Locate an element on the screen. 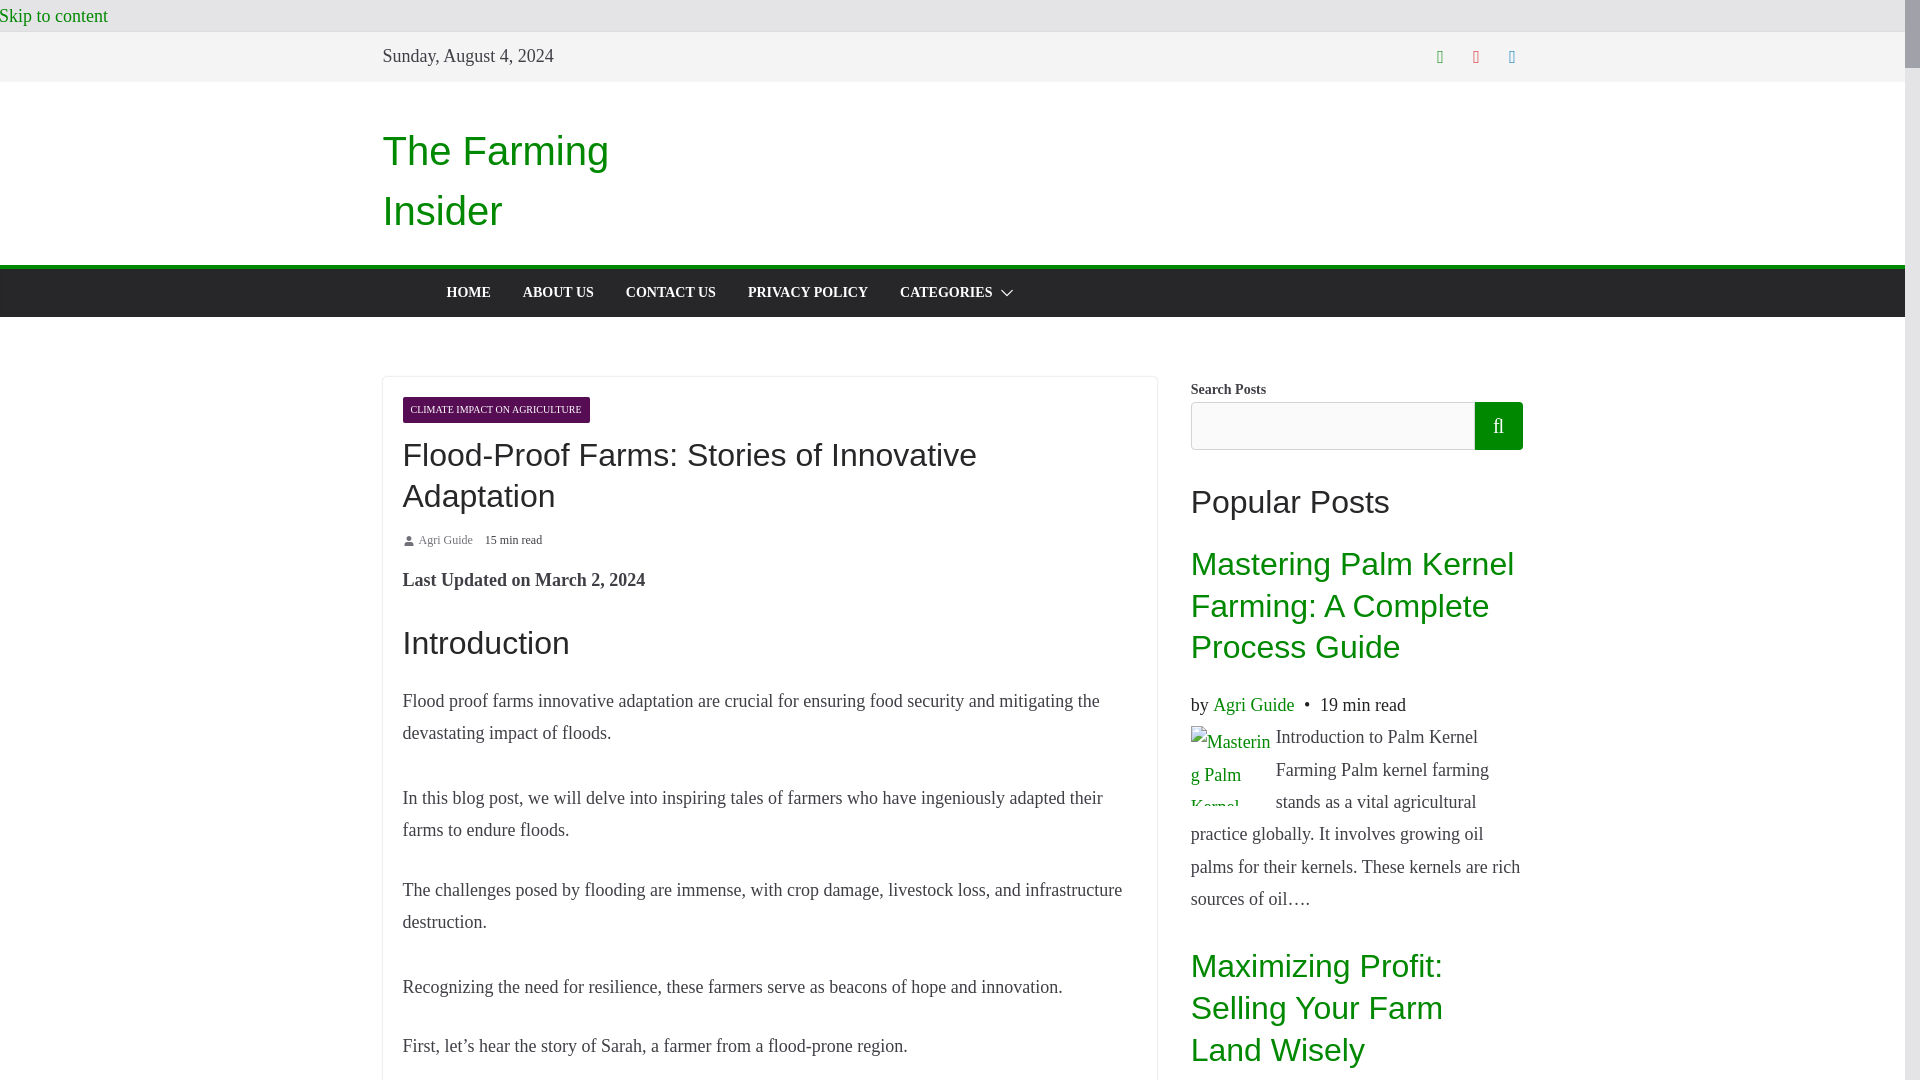 The image size is (1920, 1080). CLIMATE IMPACT ON AGRICULTURE is located at coordinates (495, 410).